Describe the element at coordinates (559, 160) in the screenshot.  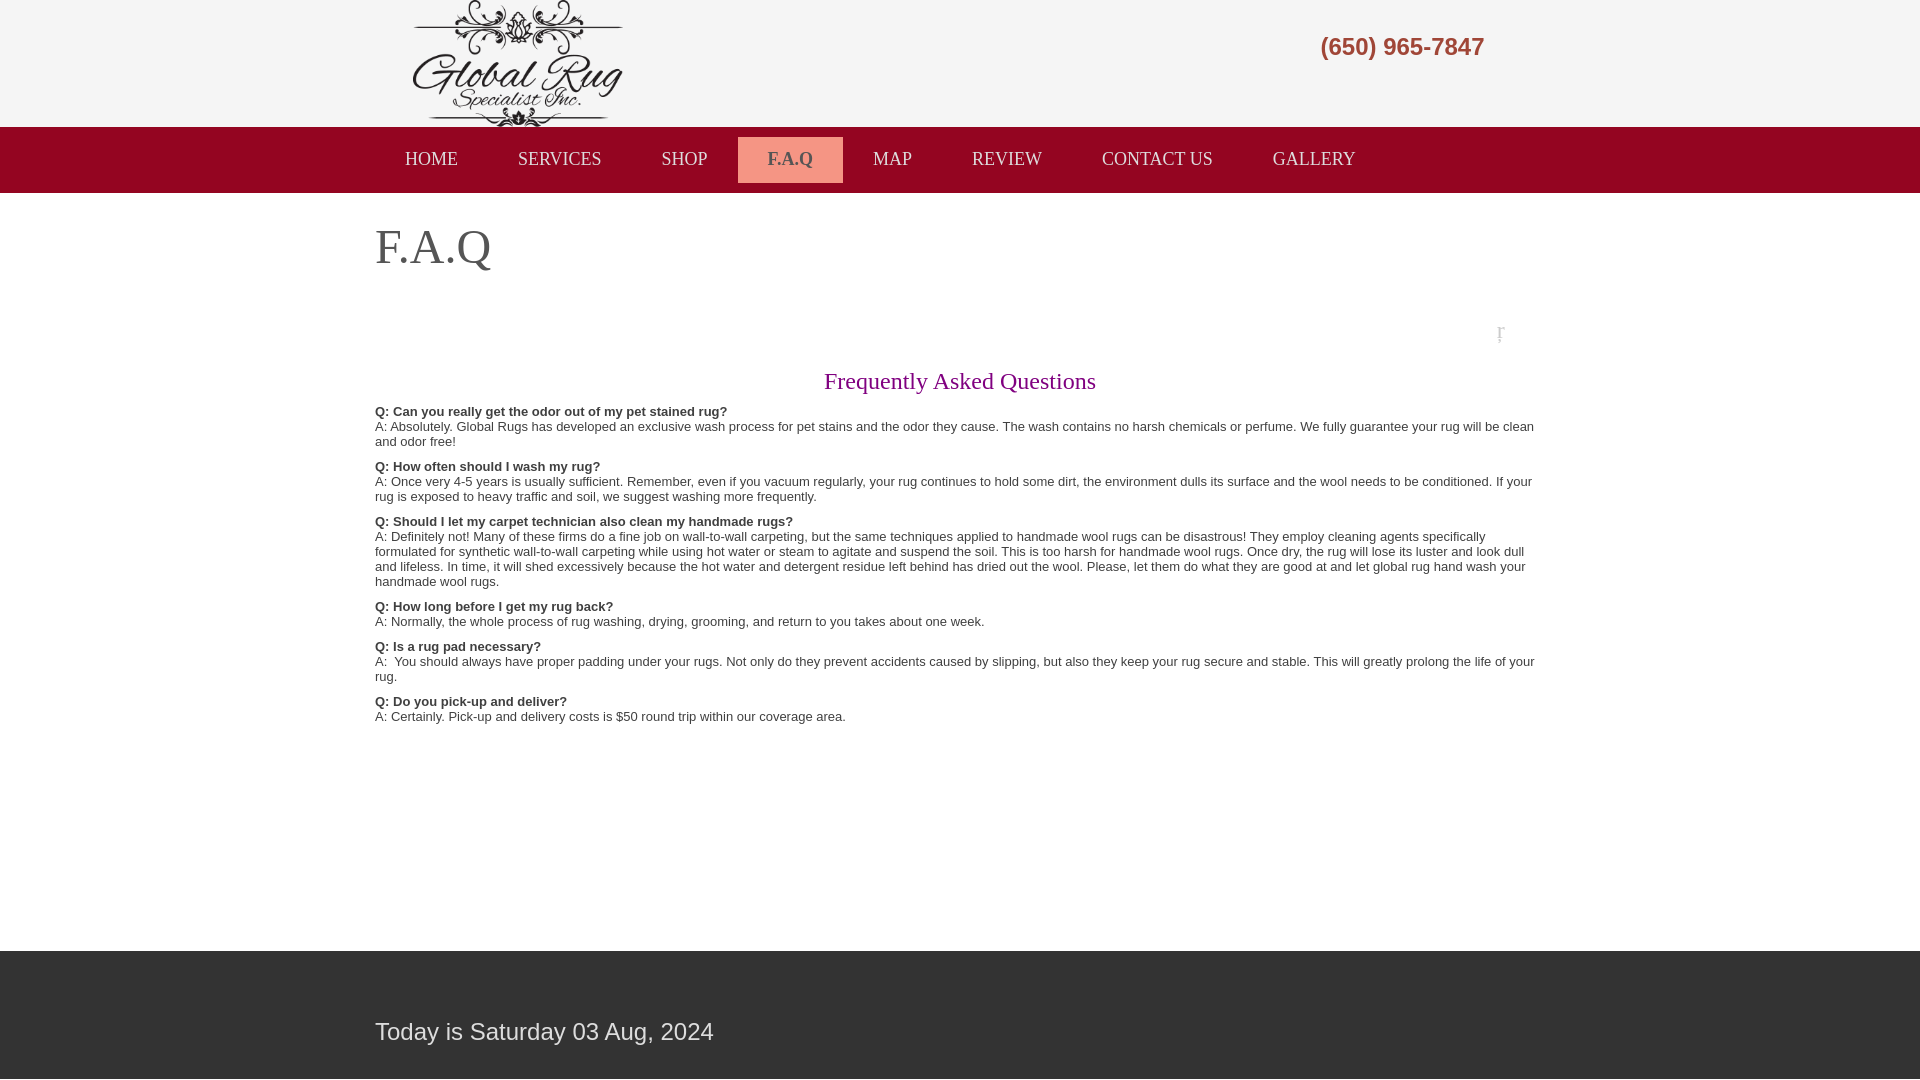
I see `SERVICES` at that location.